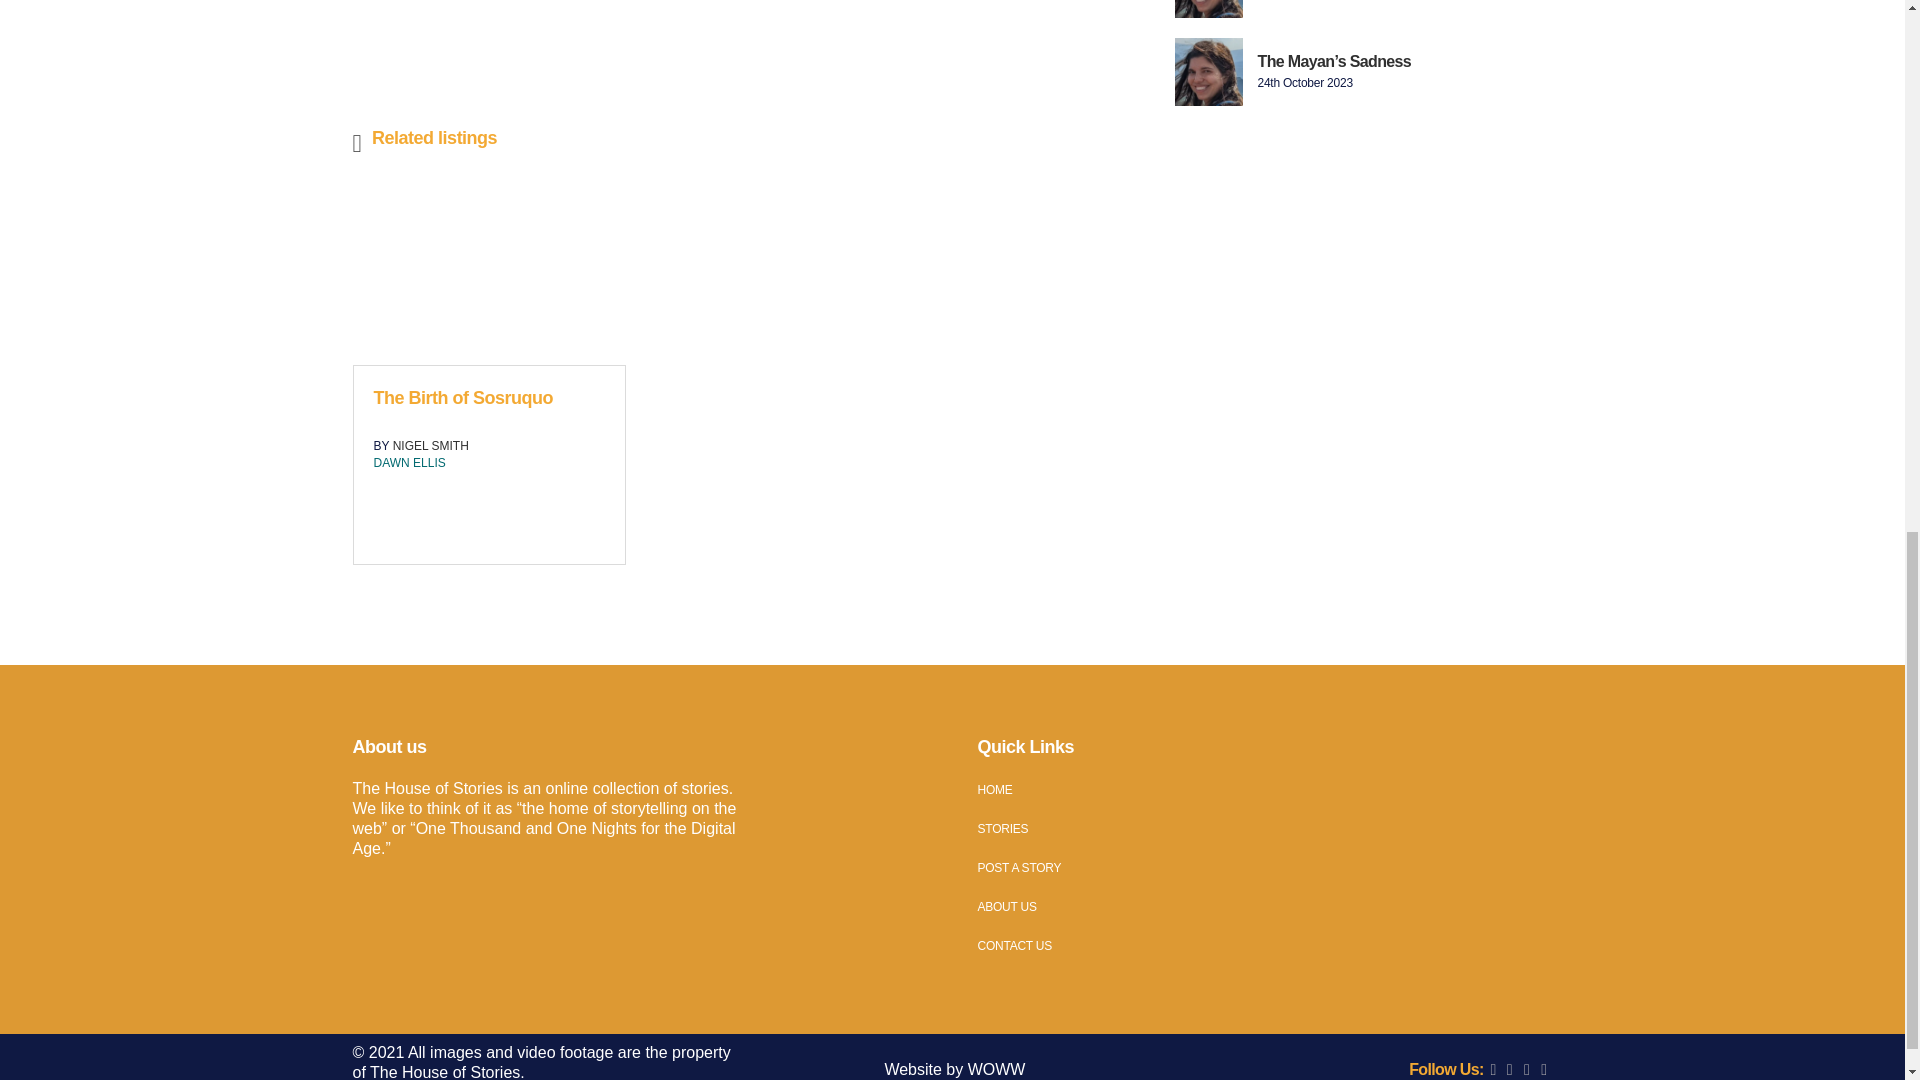 This screenshot has width=1920, height=1080. What do you see at coordinates (410, 462) in the screenshot?
I see `DAWN ELLIS` at bounding box center [410, 462].